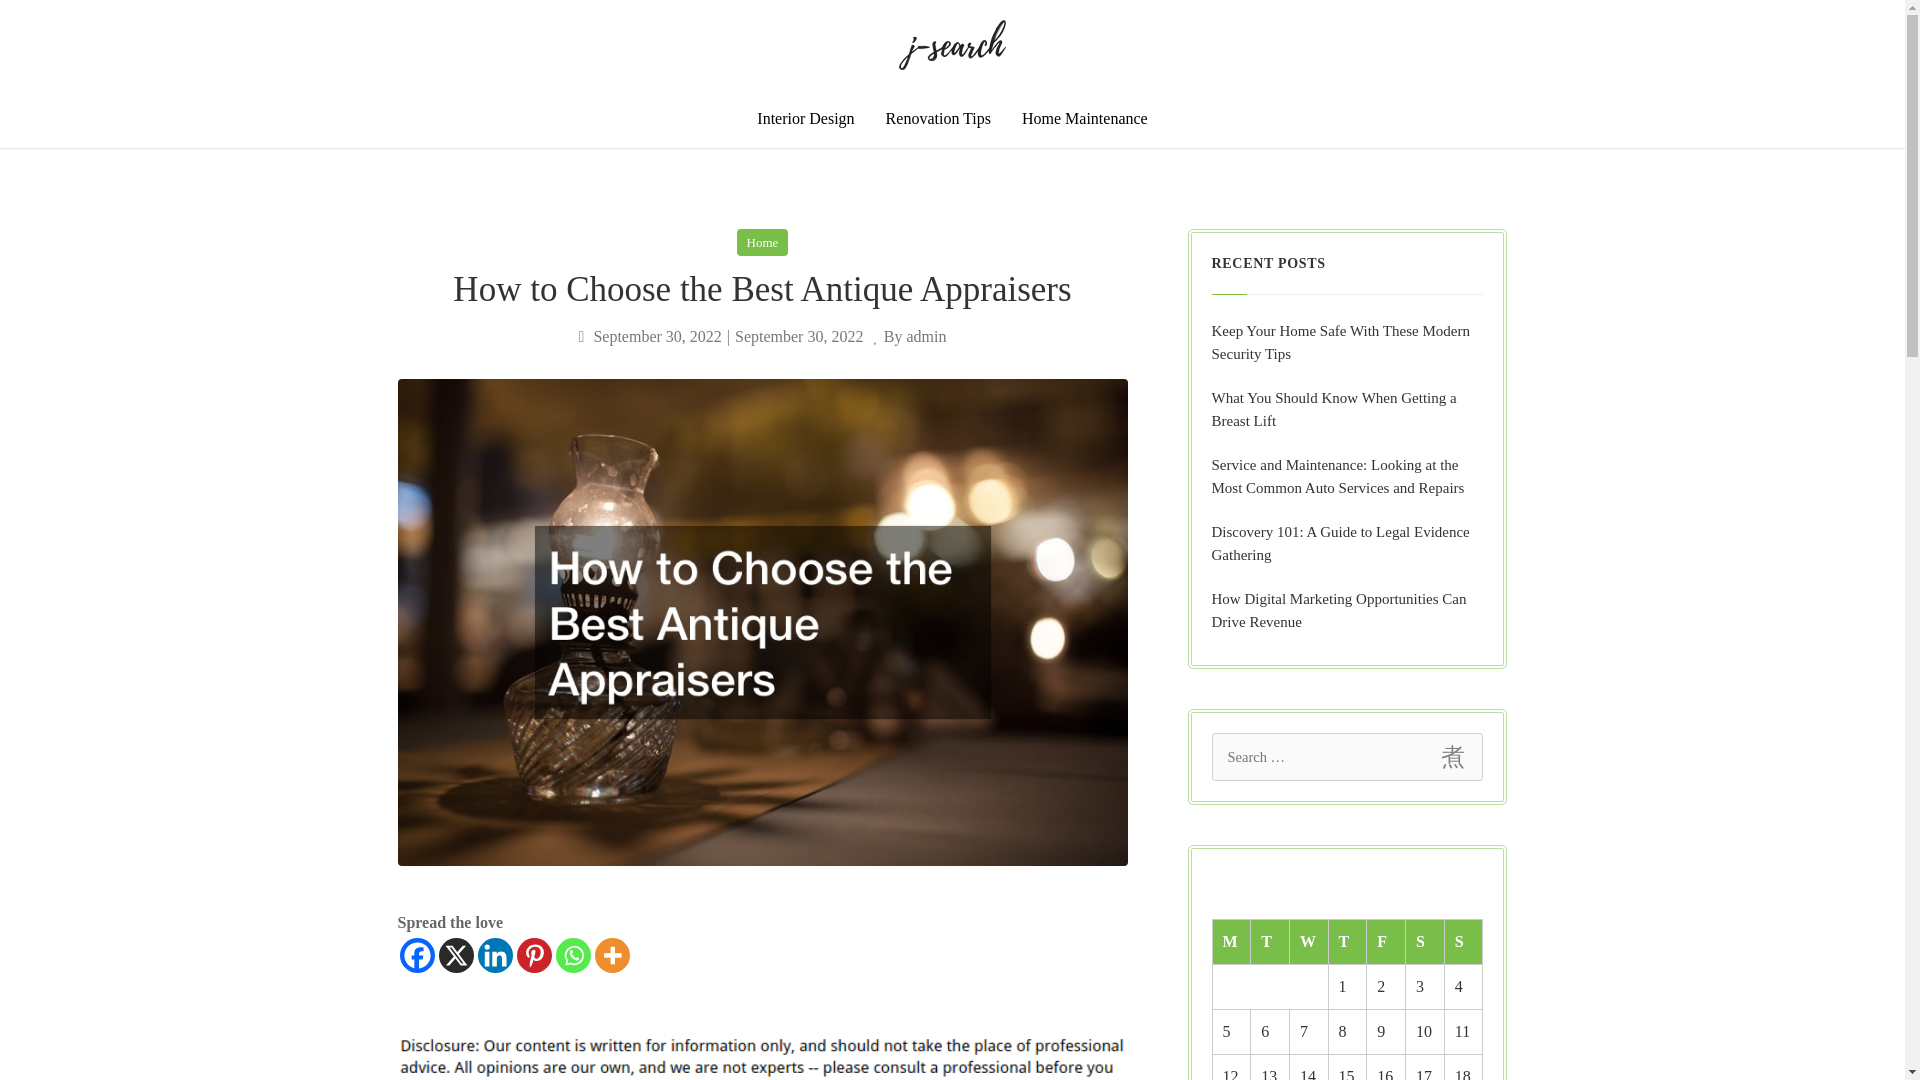 The width and height of the screenshot is (1920, 1080). I want to click on Interior Design, so click(805, 118).